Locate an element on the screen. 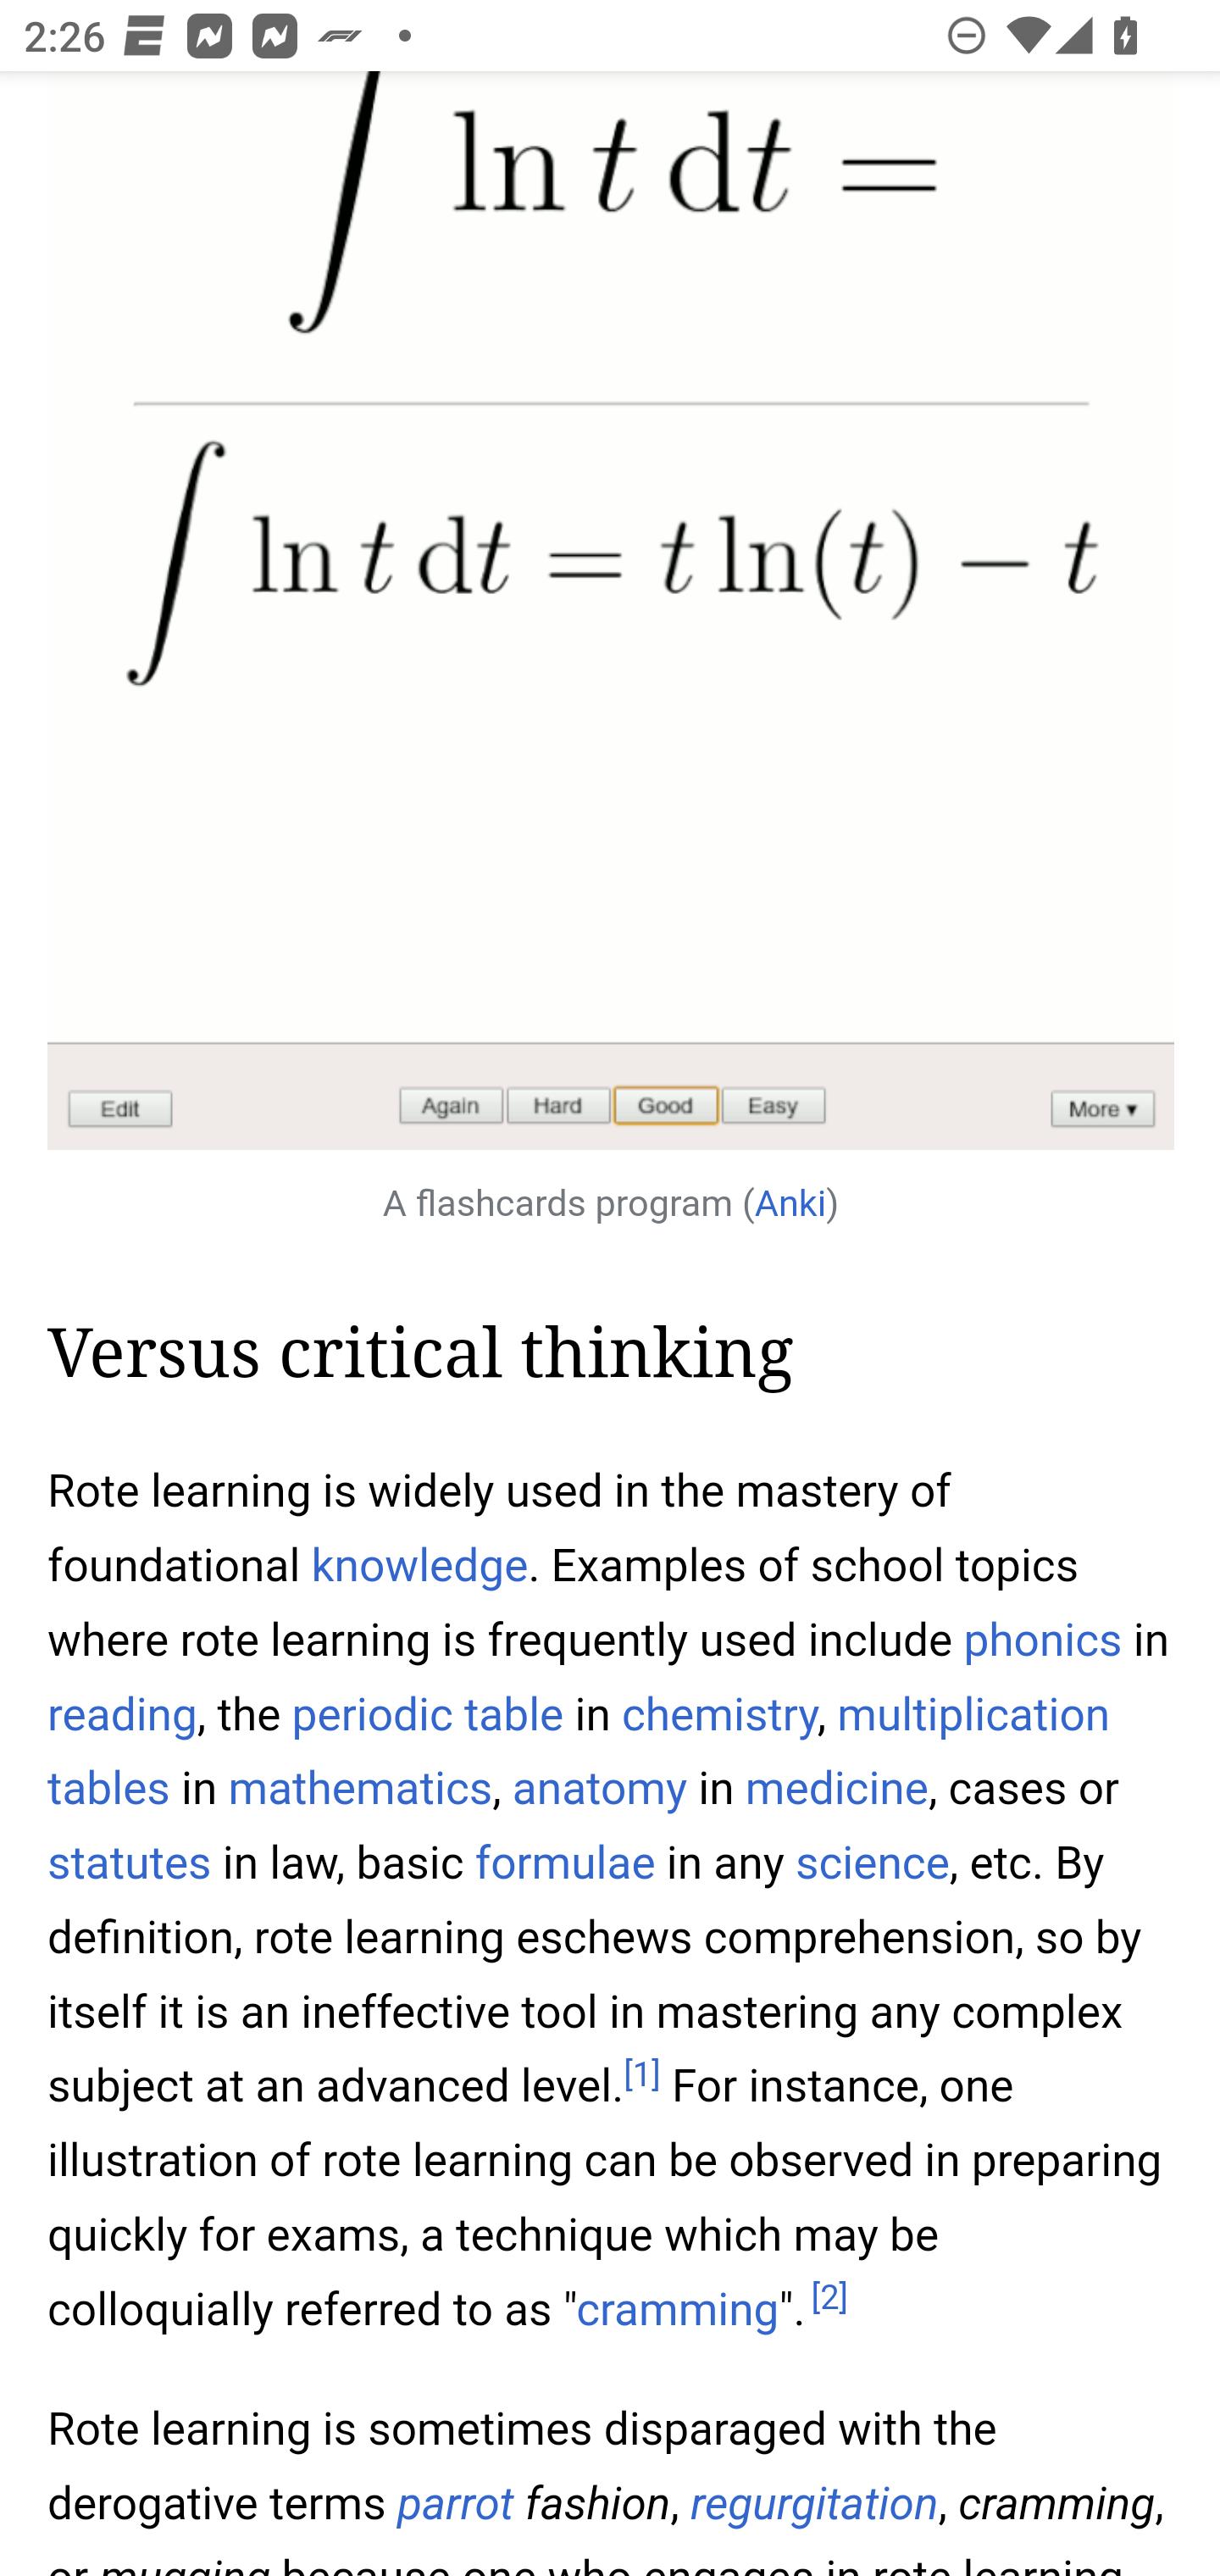 The width and height of the screenshot is (1220, 2576). phonics is located at coordinates (1042, 1641).